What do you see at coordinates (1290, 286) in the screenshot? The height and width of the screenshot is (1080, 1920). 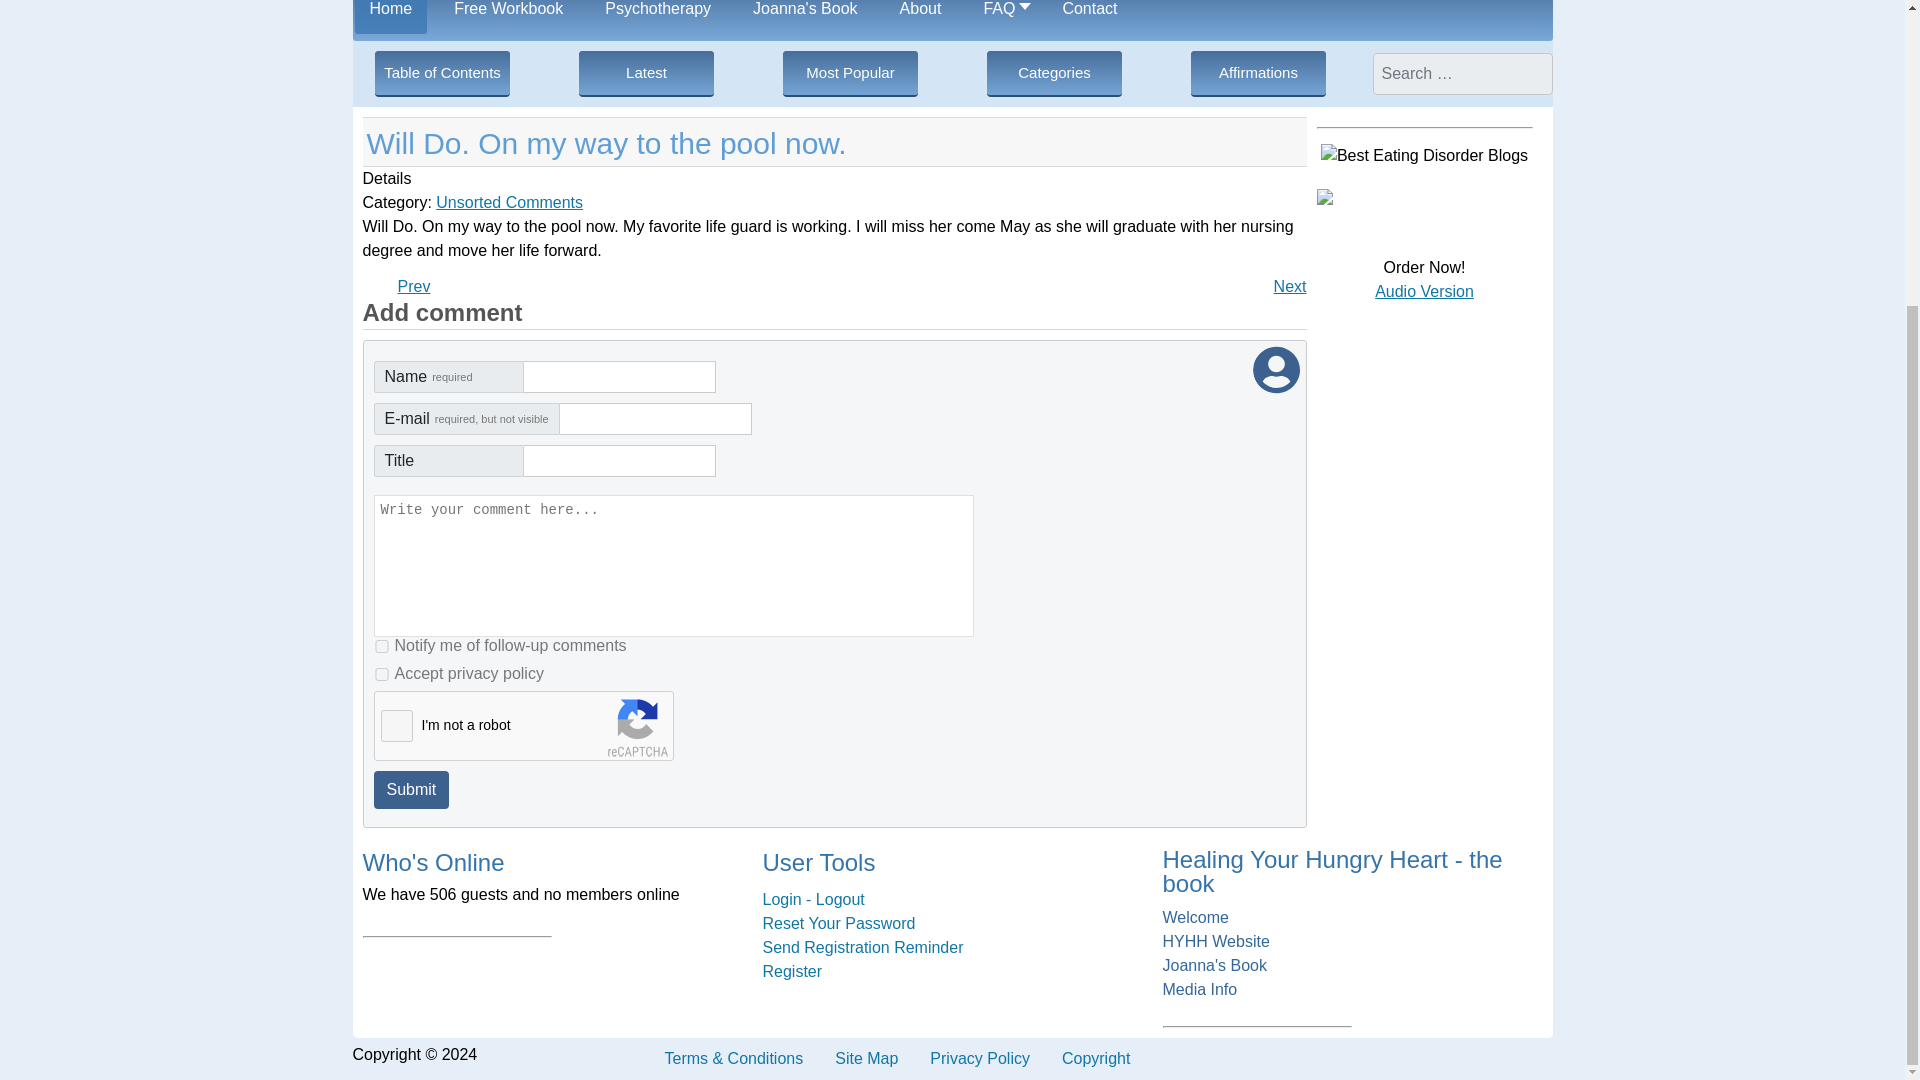 I see `Welcome` at bounding box center [1290, 286].